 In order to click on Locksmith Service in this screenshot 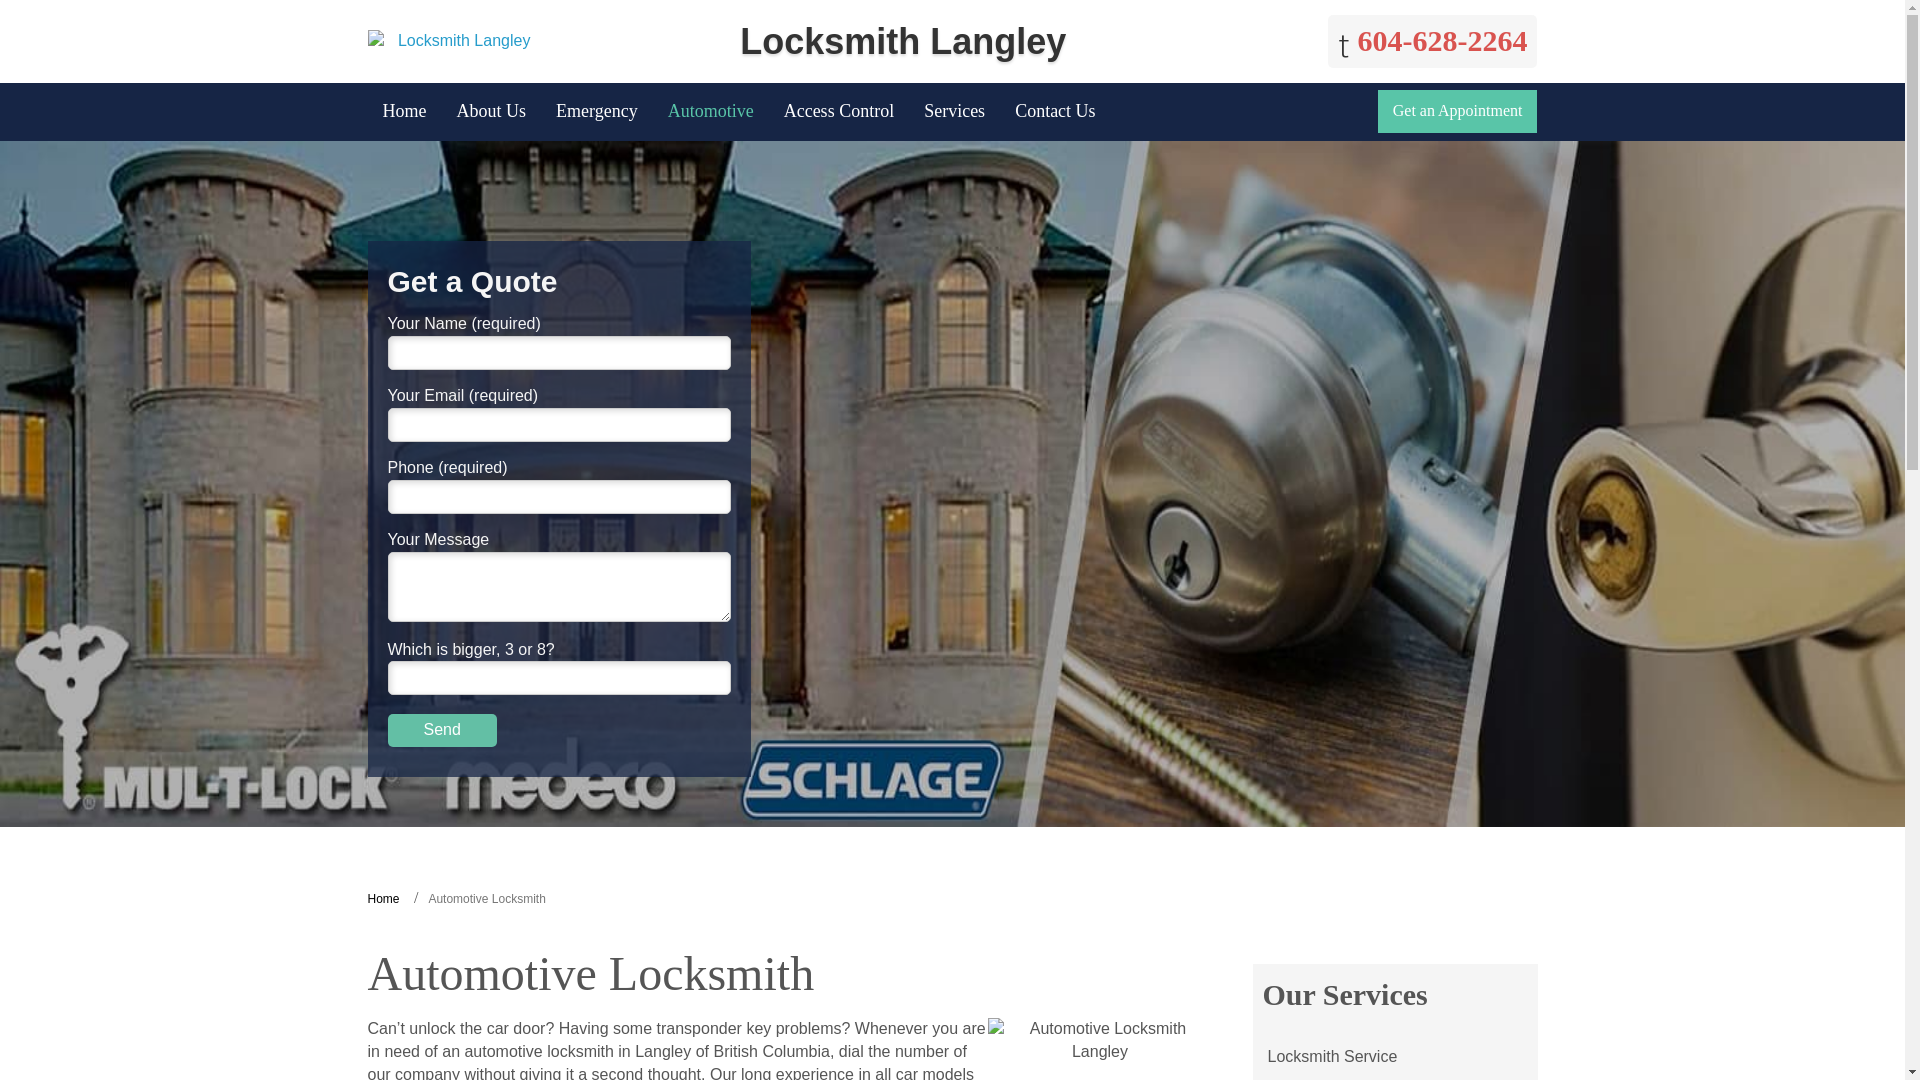, I will do `click(1331, 1056)`.